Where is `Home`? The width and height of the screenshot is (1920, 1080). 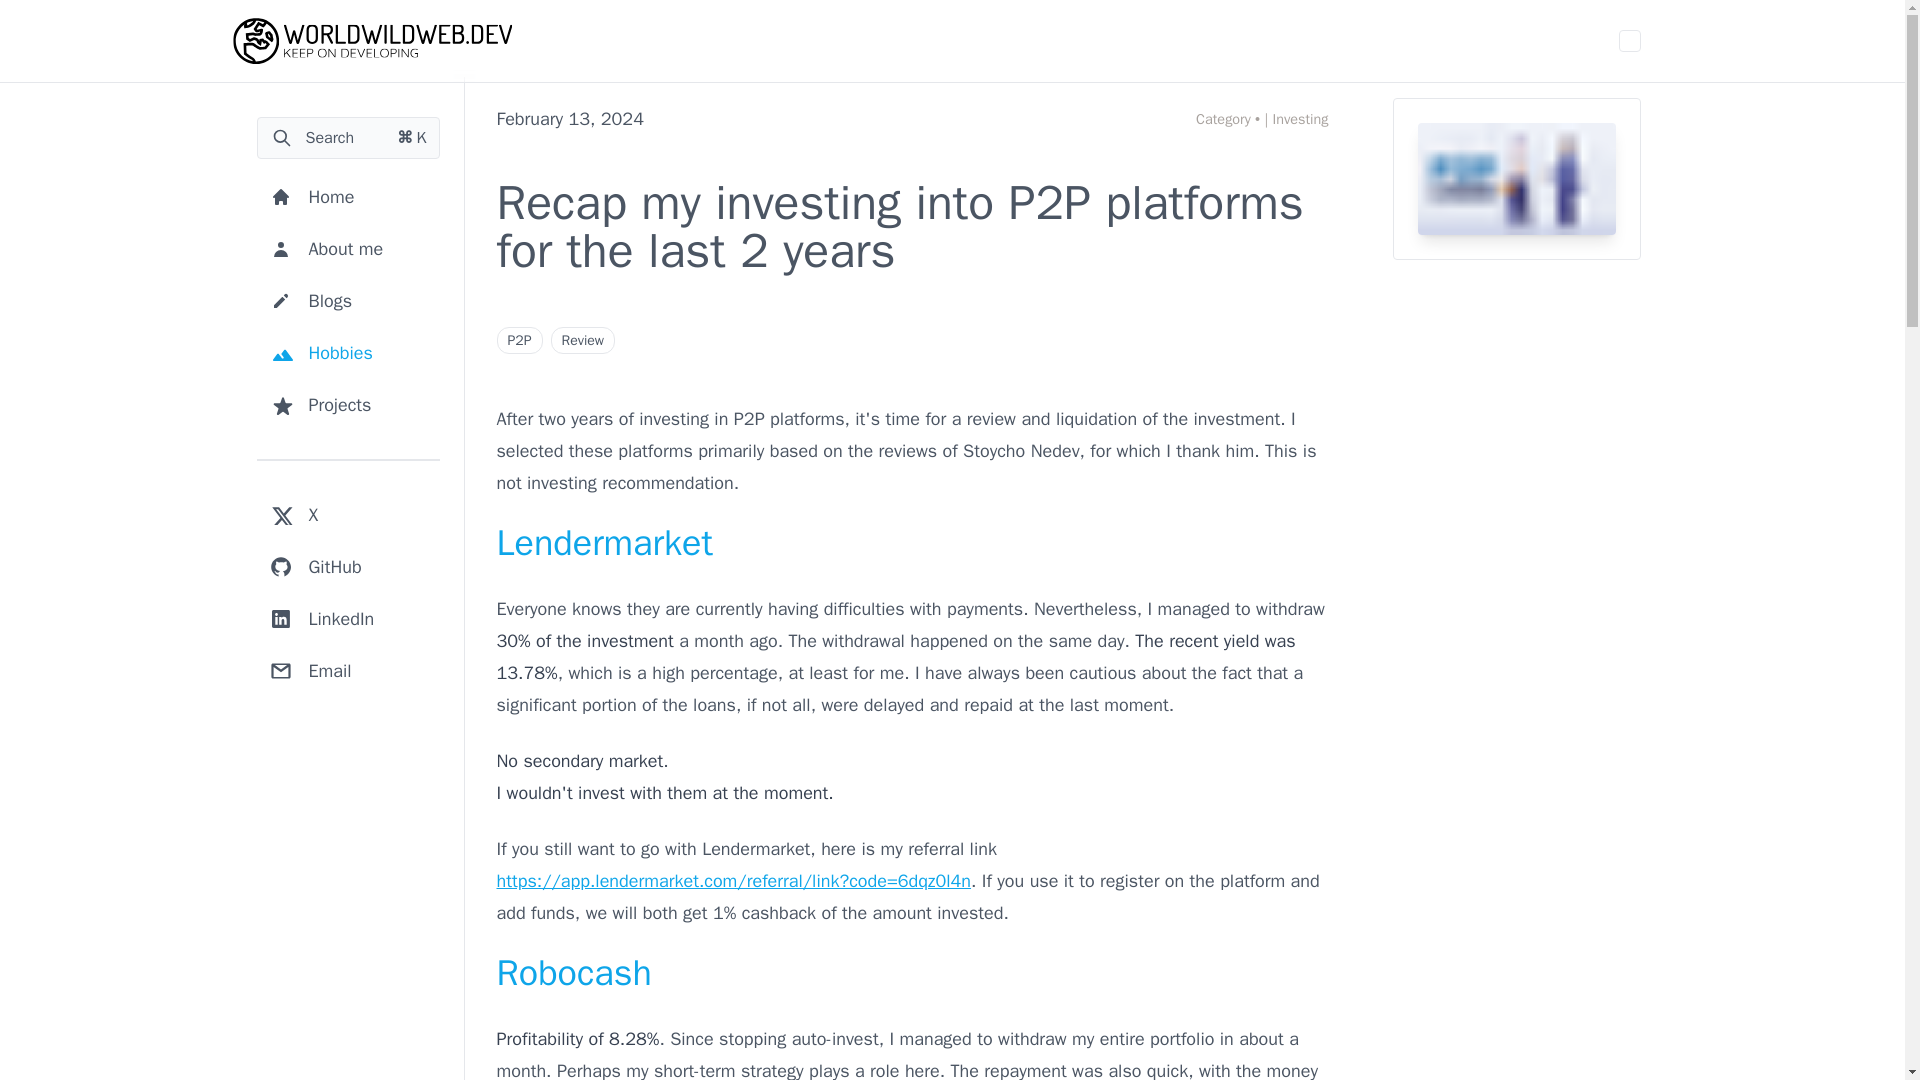
Home is located at coordinates (310, 196).